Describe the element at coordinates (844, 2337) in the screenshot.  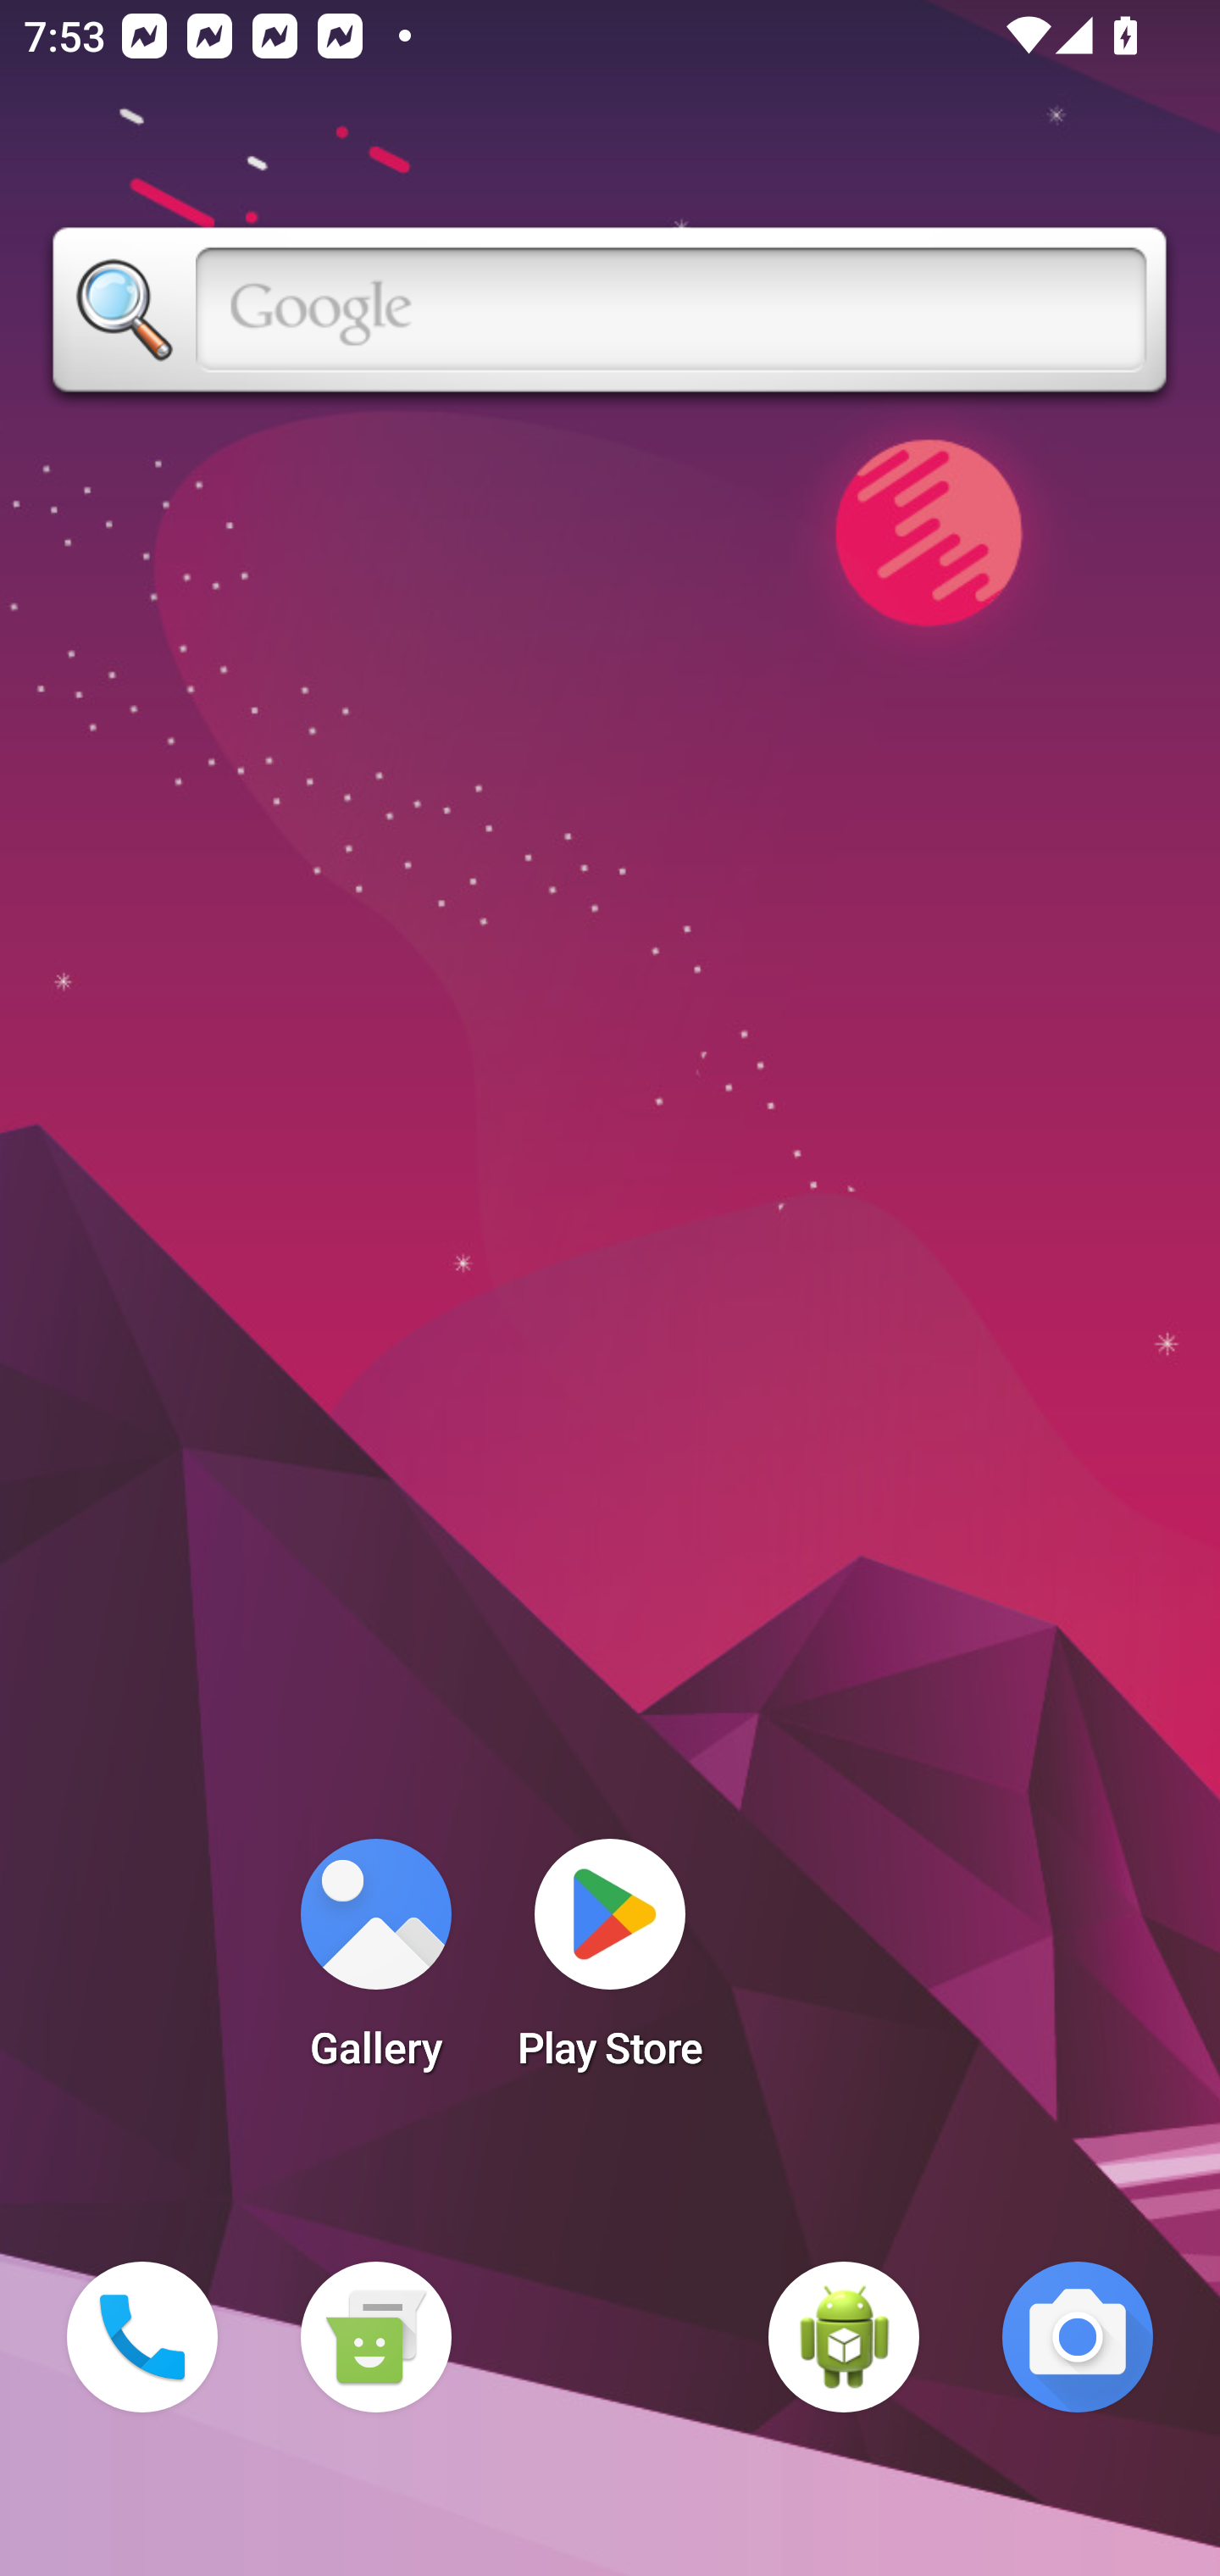
I see `WebView Browser Tester` at that location.